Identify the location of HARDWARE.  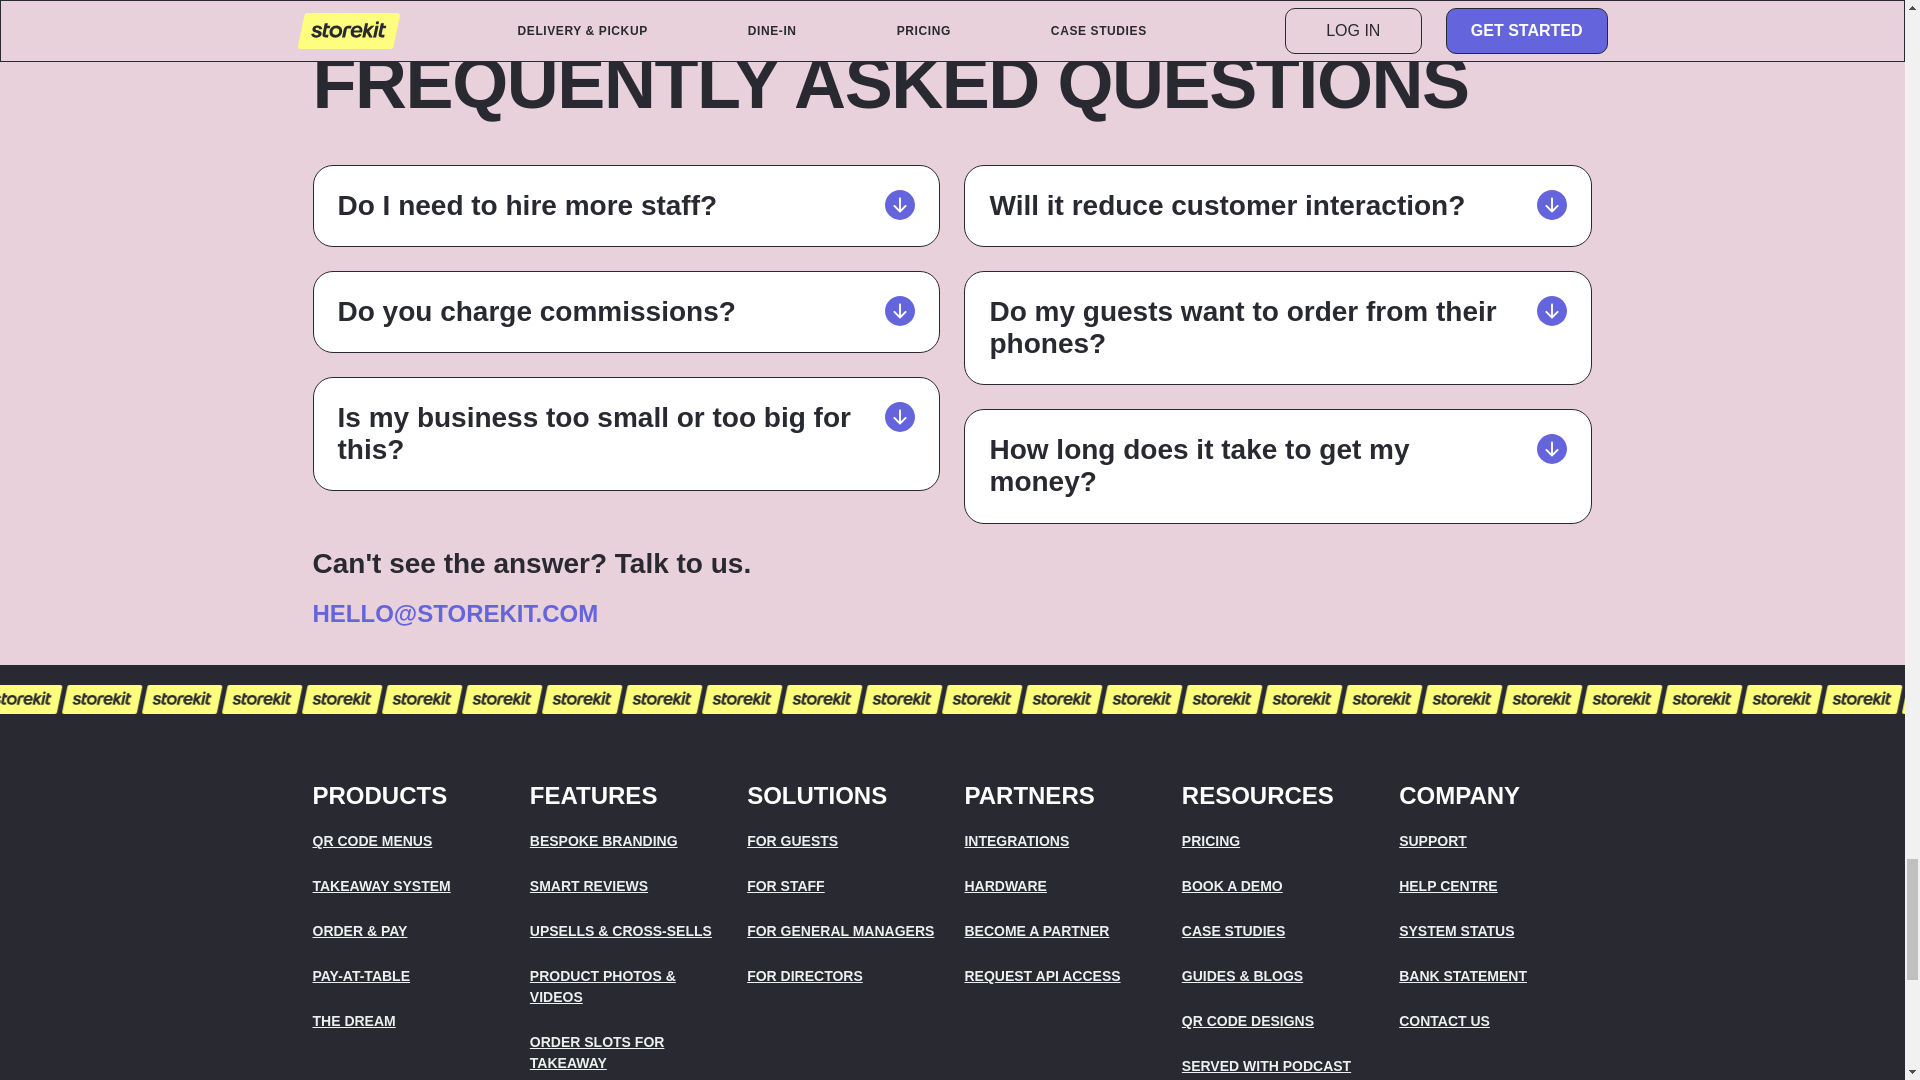
(1060, 886).